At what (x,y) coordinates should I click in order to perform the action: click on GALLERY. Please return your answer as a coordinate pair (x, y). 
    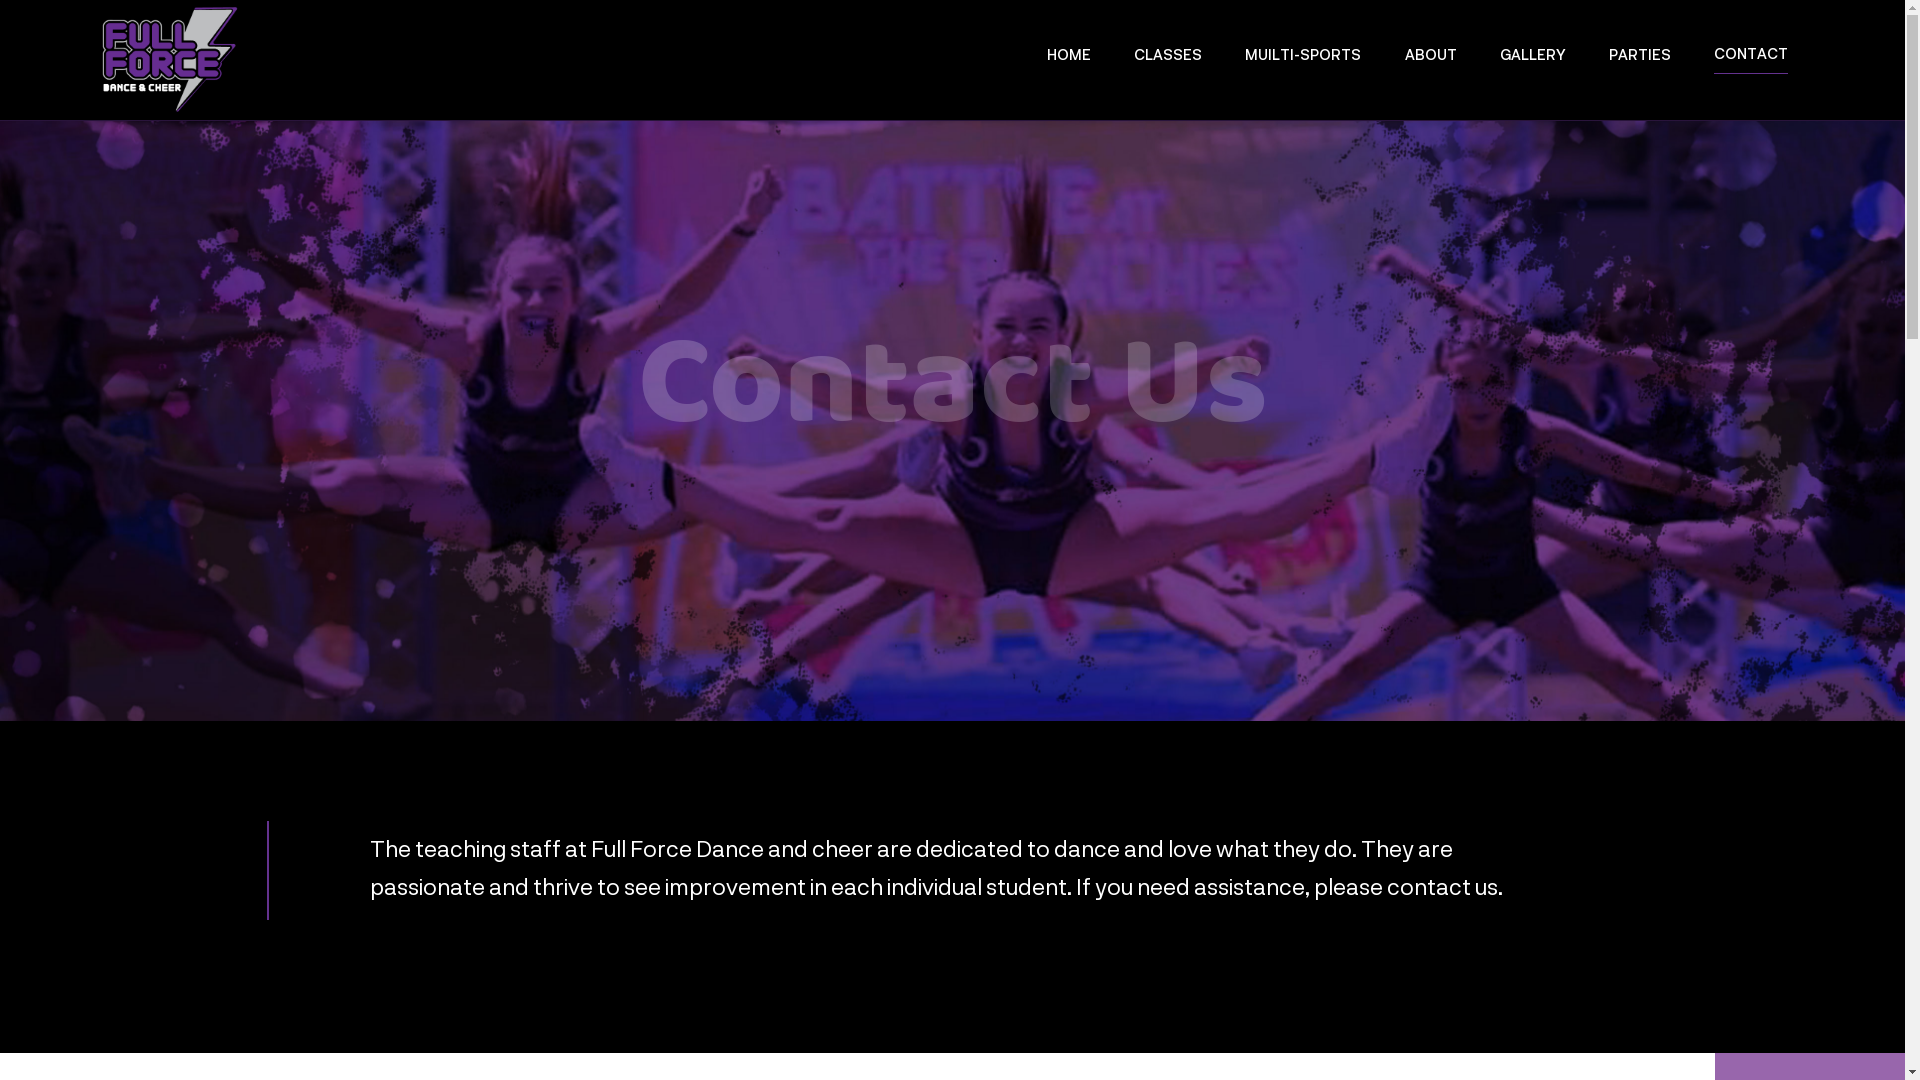
    Looking at the image, I should click on (1533, 60).